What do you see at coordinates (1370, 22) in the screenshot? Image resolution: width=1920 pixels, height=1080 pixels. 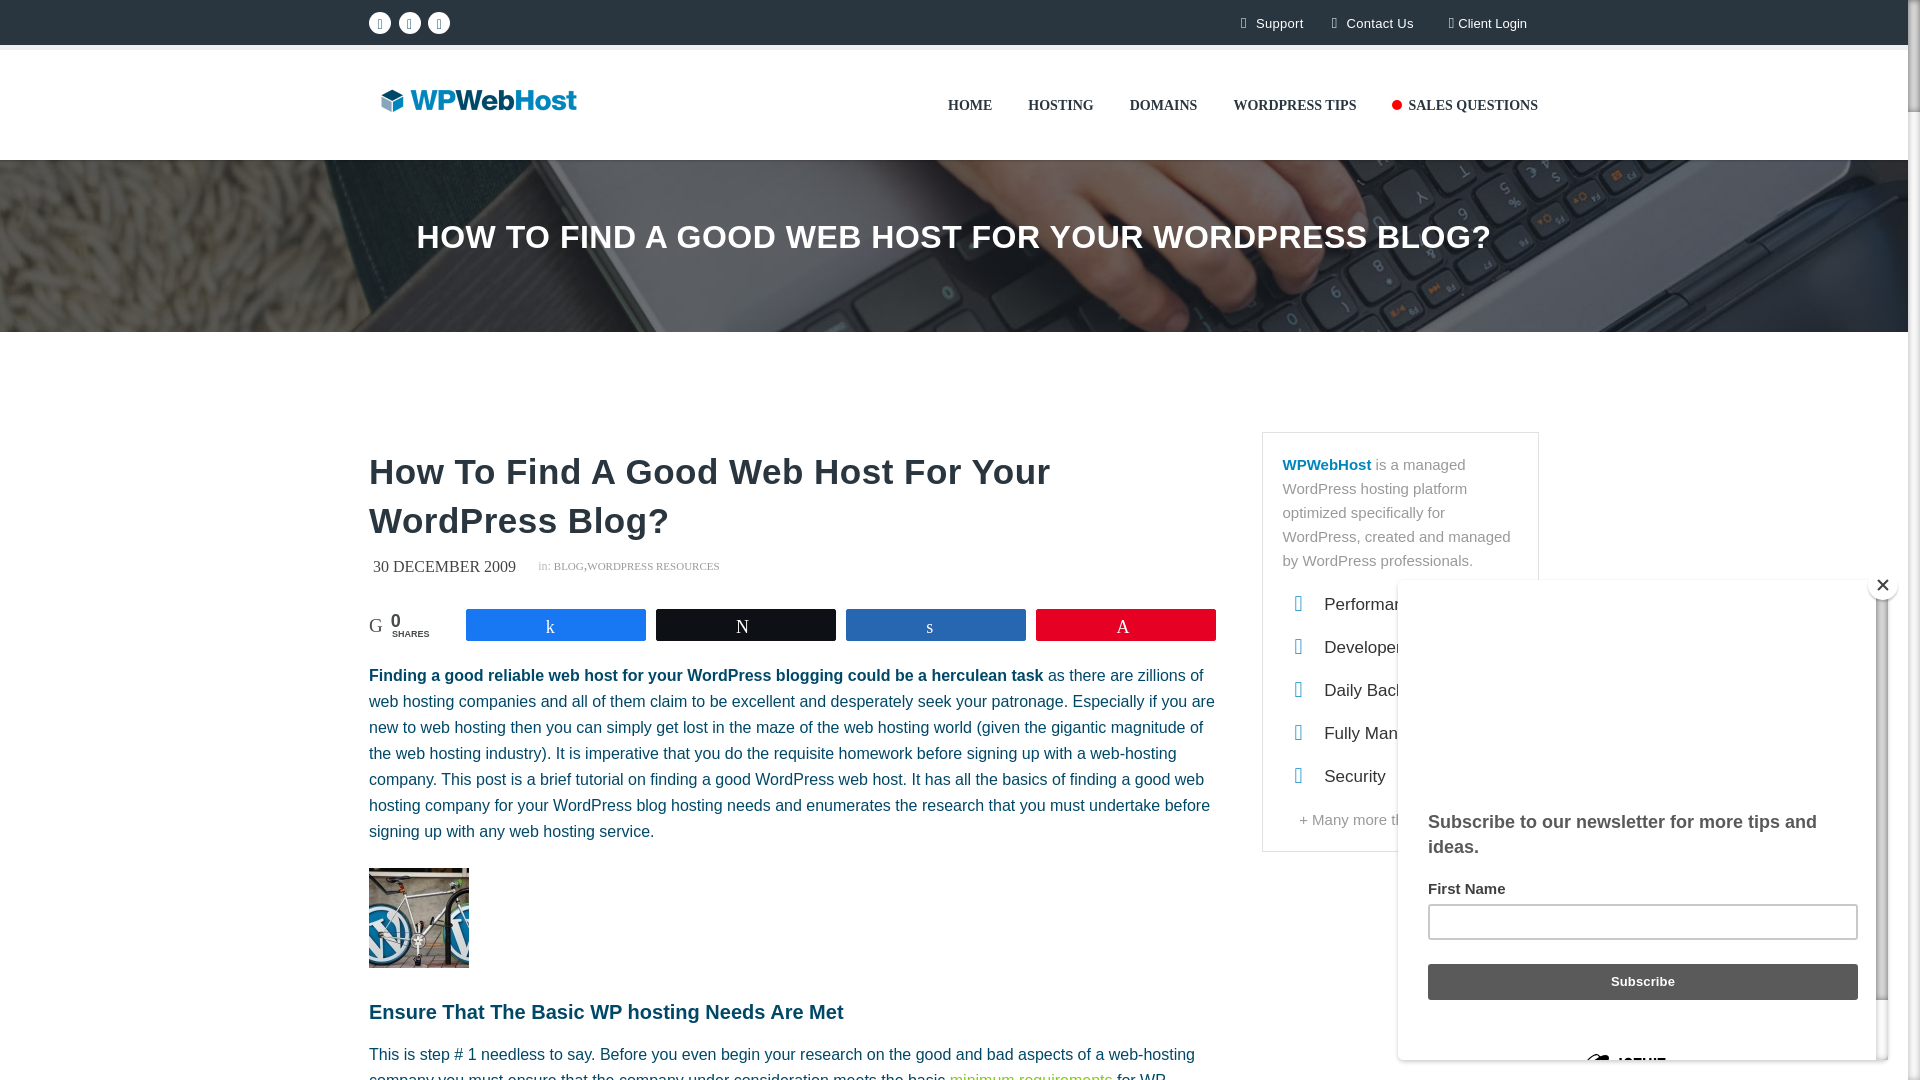 I see `Contact Us` at bounding box center [1370, 22].